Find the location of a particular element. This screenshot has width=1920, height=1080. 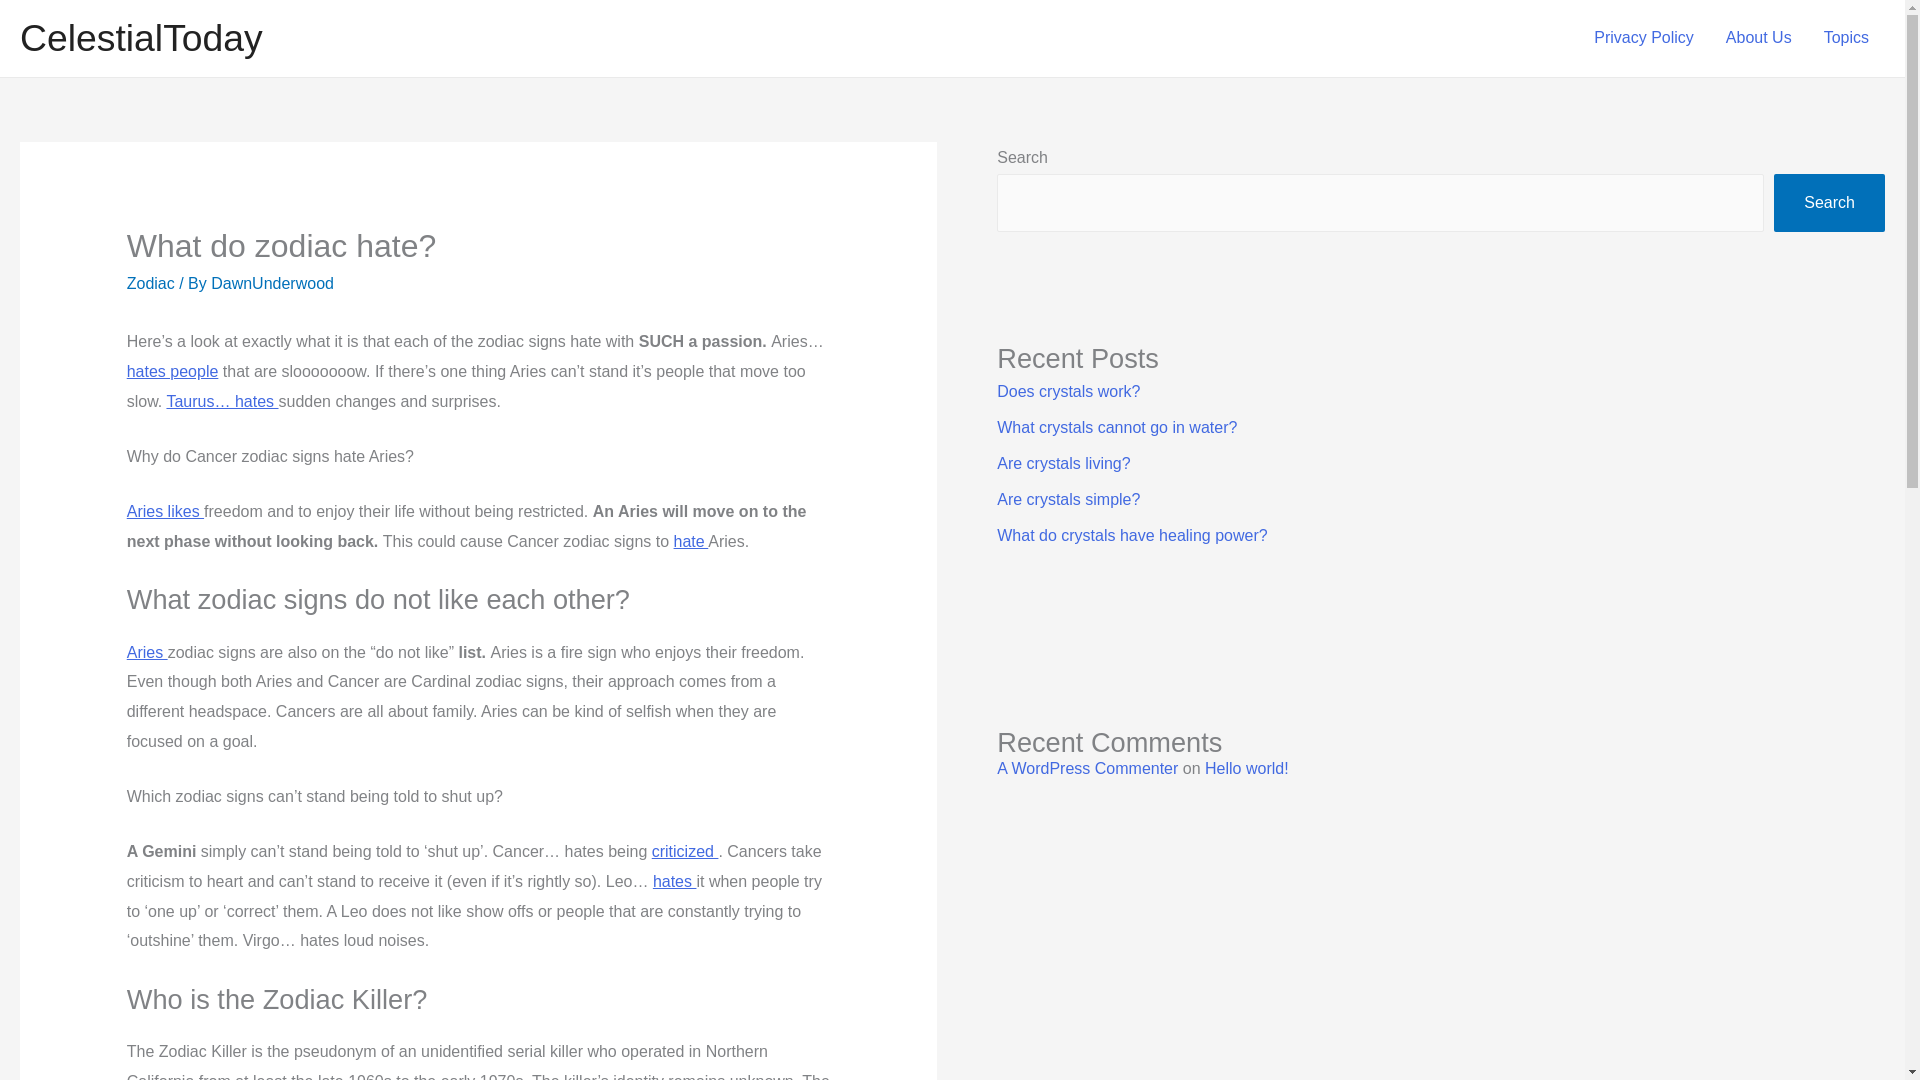

Topics is located at coordinates (1846, 38).